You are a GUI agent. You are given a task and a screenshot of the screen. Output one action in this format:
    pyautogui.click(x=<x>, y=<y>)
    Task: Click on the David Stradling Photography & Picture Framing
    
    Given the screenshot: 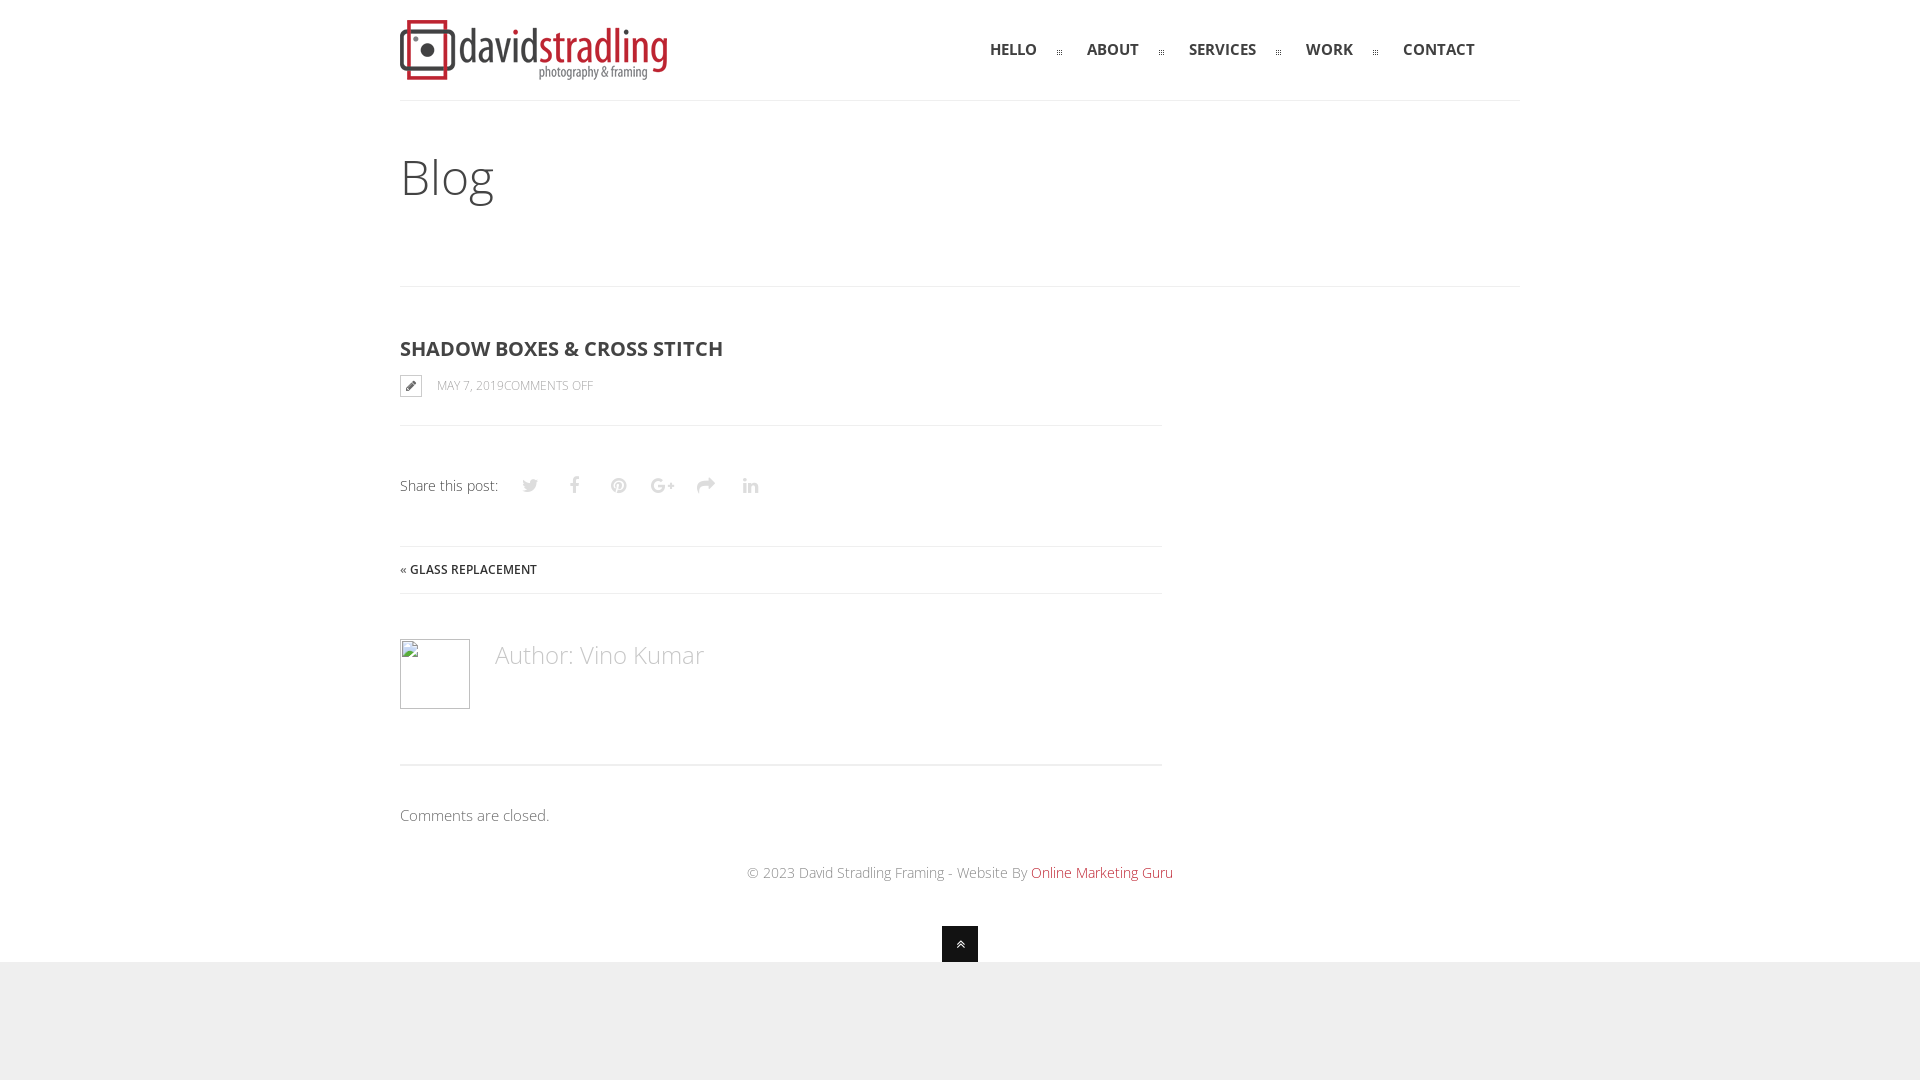 What is the action you would take?
    pyautogui.click(x=534, y=71)
    